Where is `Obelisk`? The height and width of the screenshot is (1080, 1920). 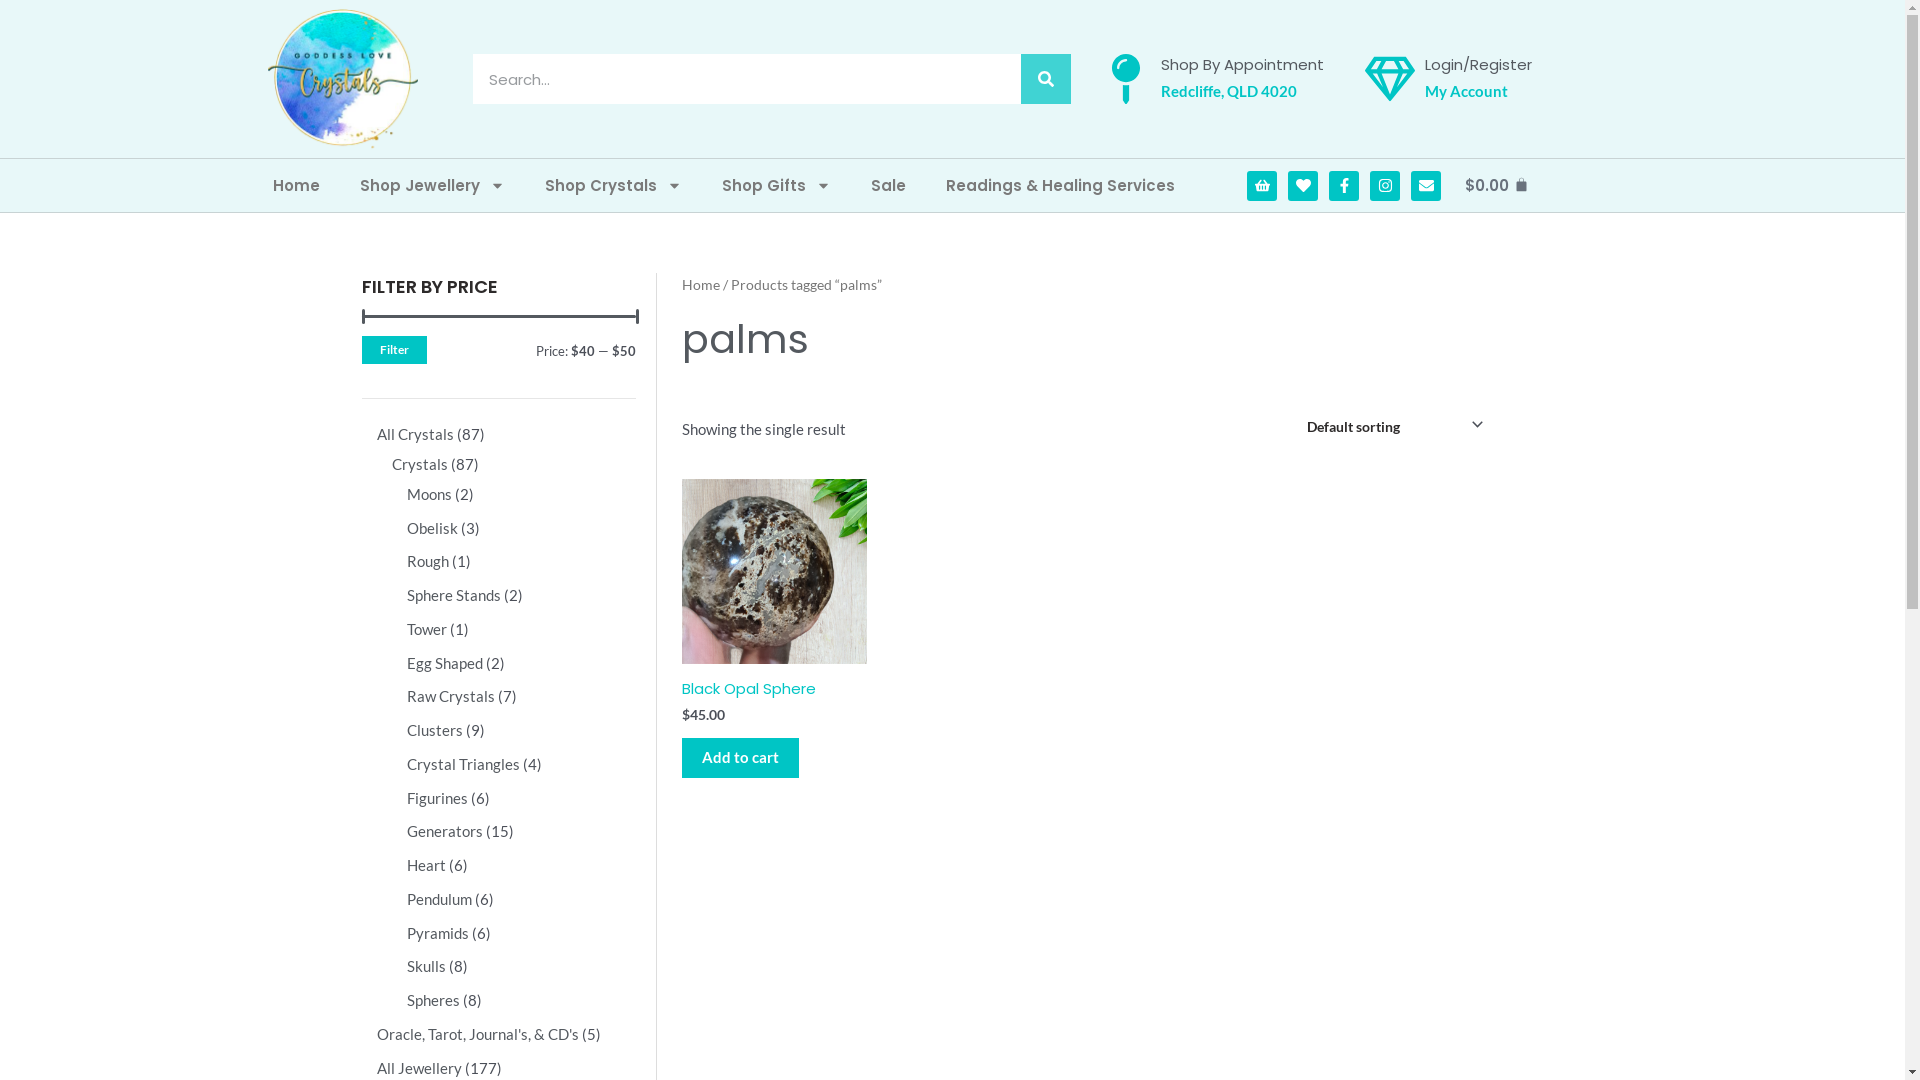 Obelisk is located at coordinates (432, 528).